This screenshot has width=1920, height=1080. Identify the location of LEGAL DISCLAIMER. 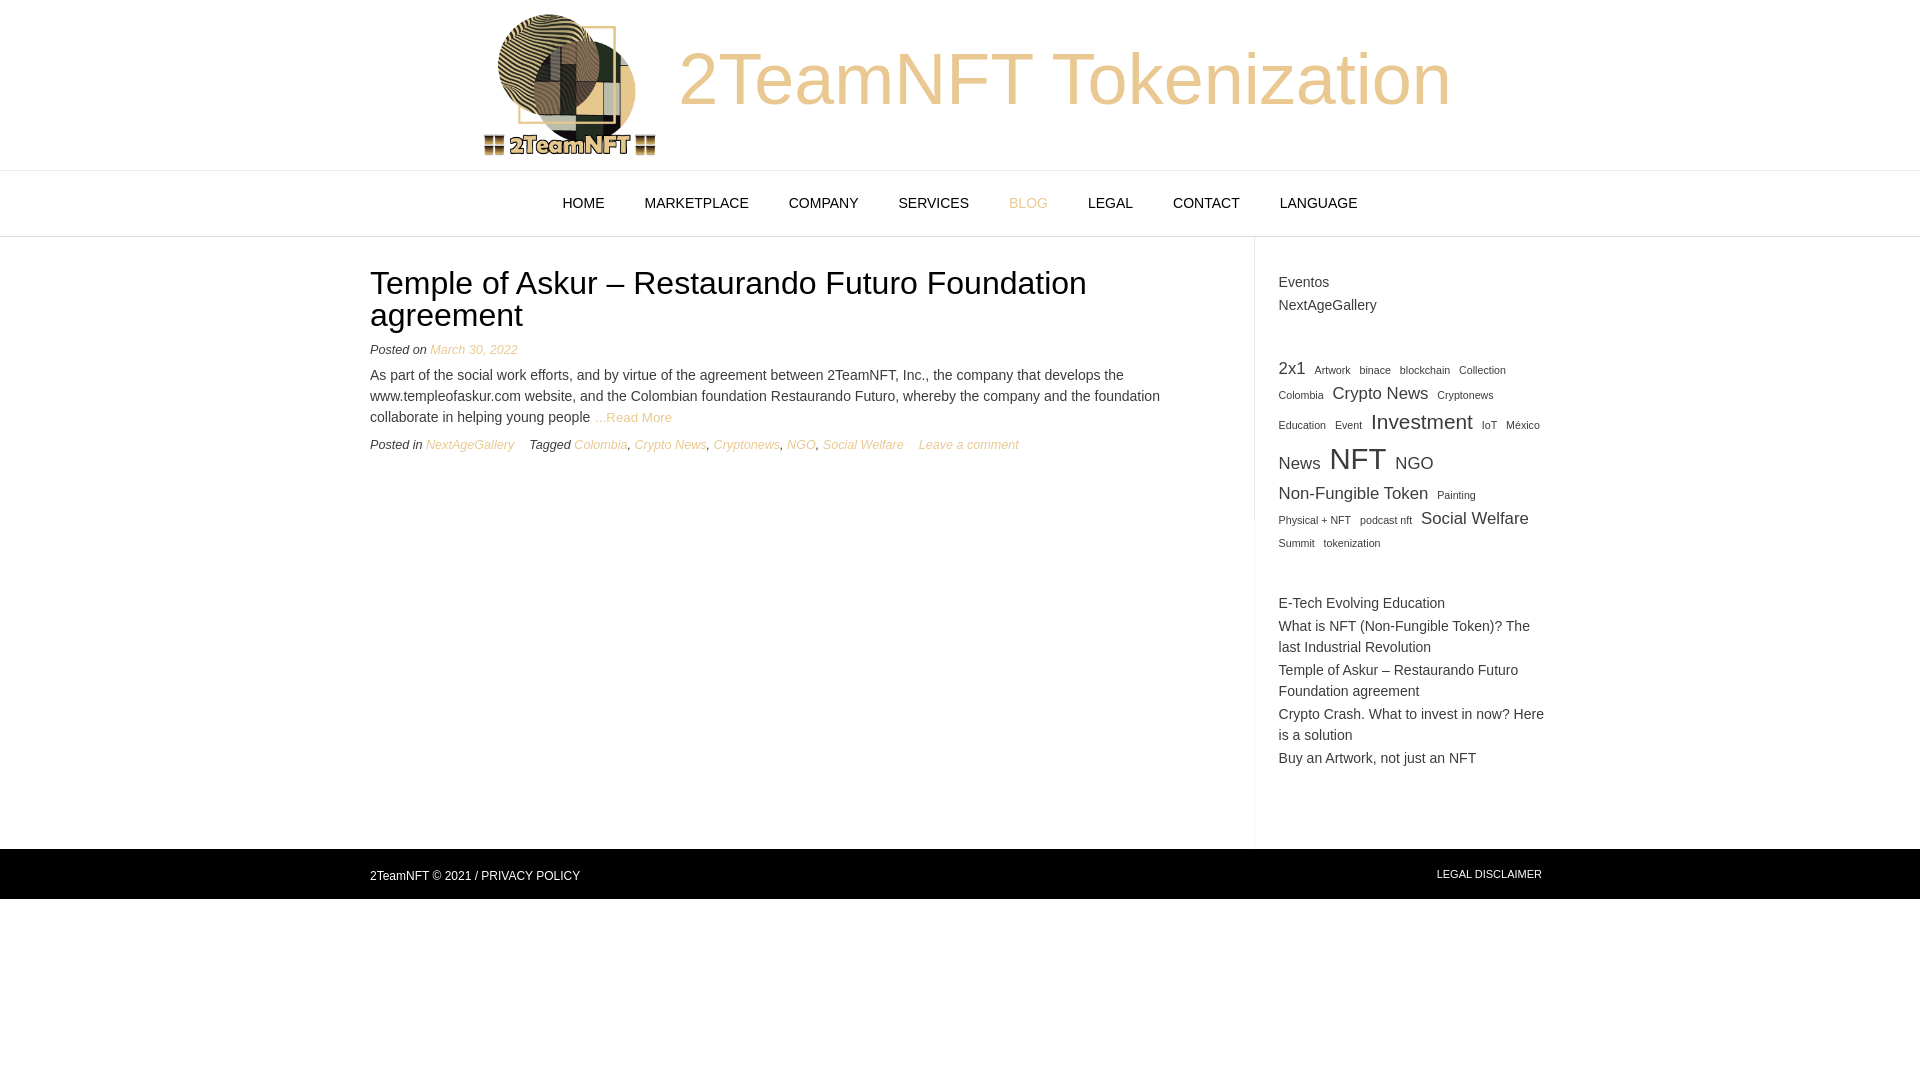
(1490, 874).